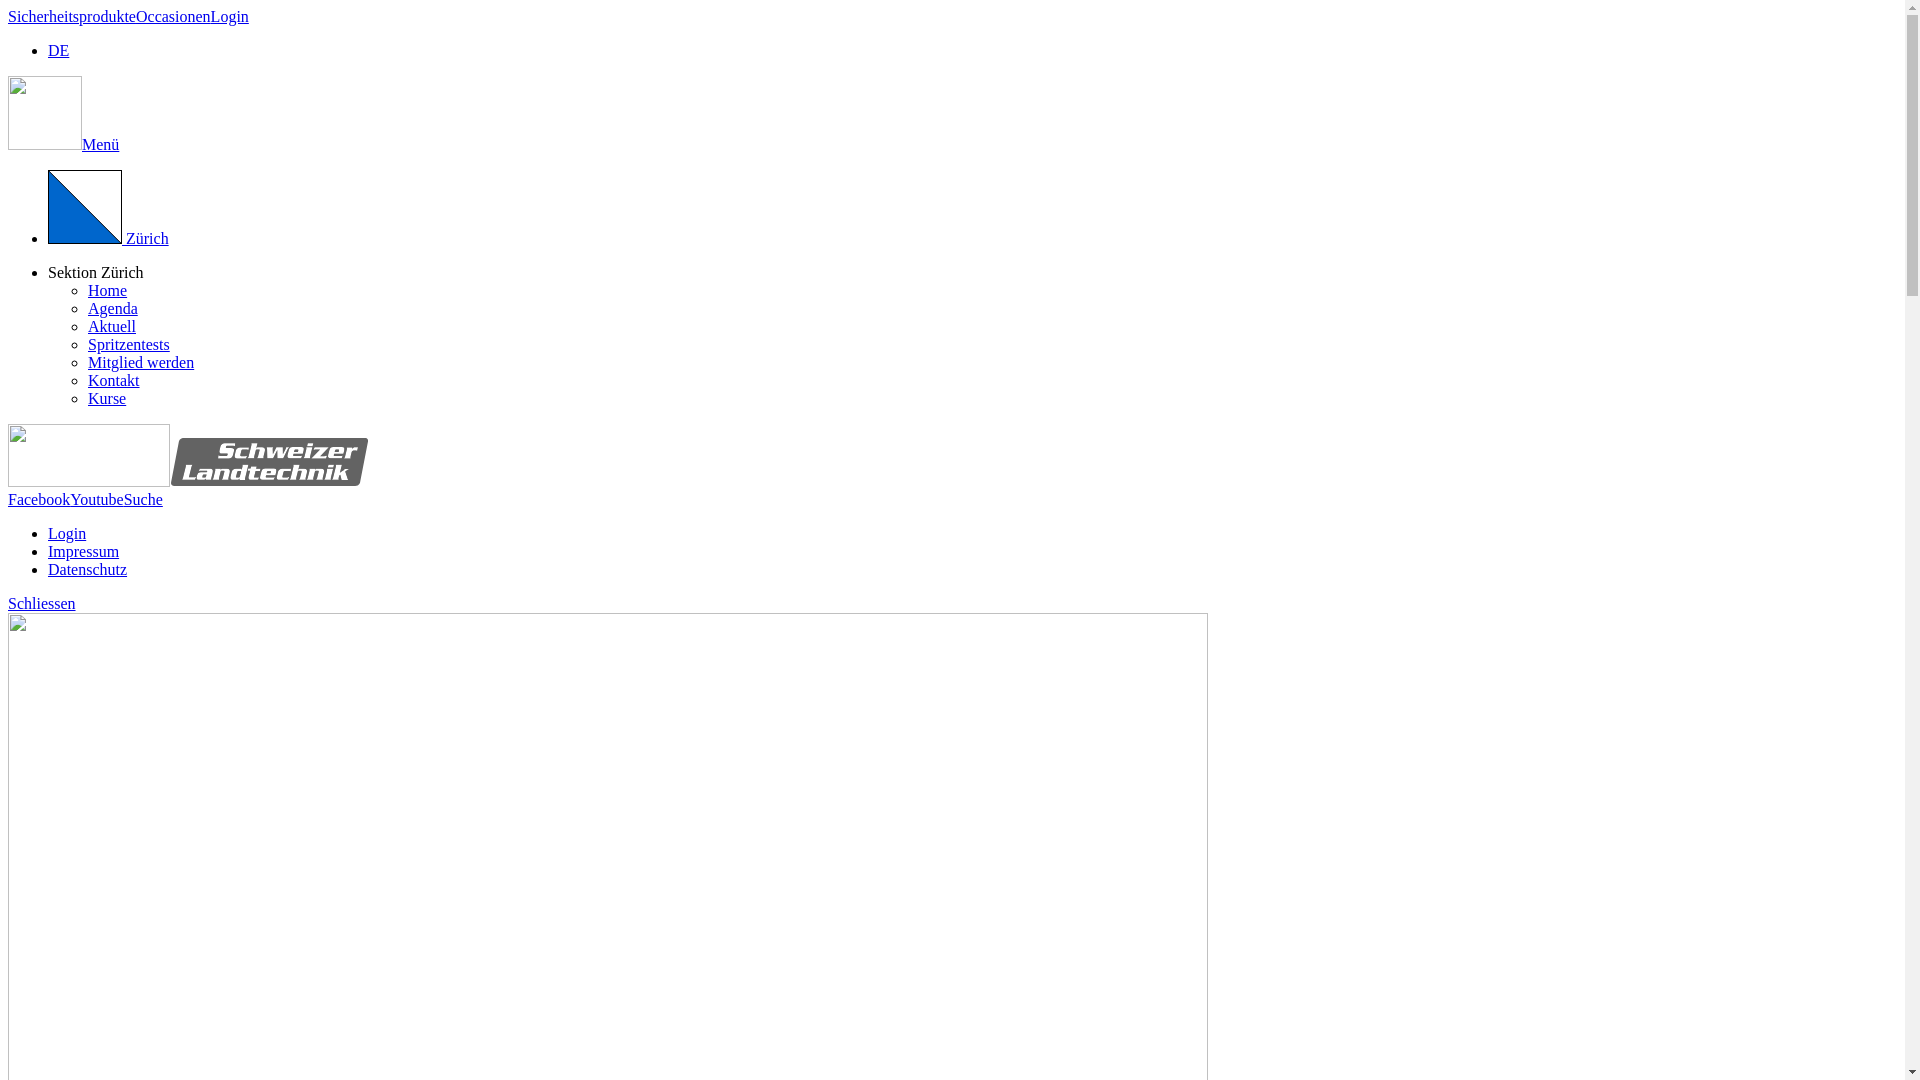  I want to click on Home, so click(108, 290).